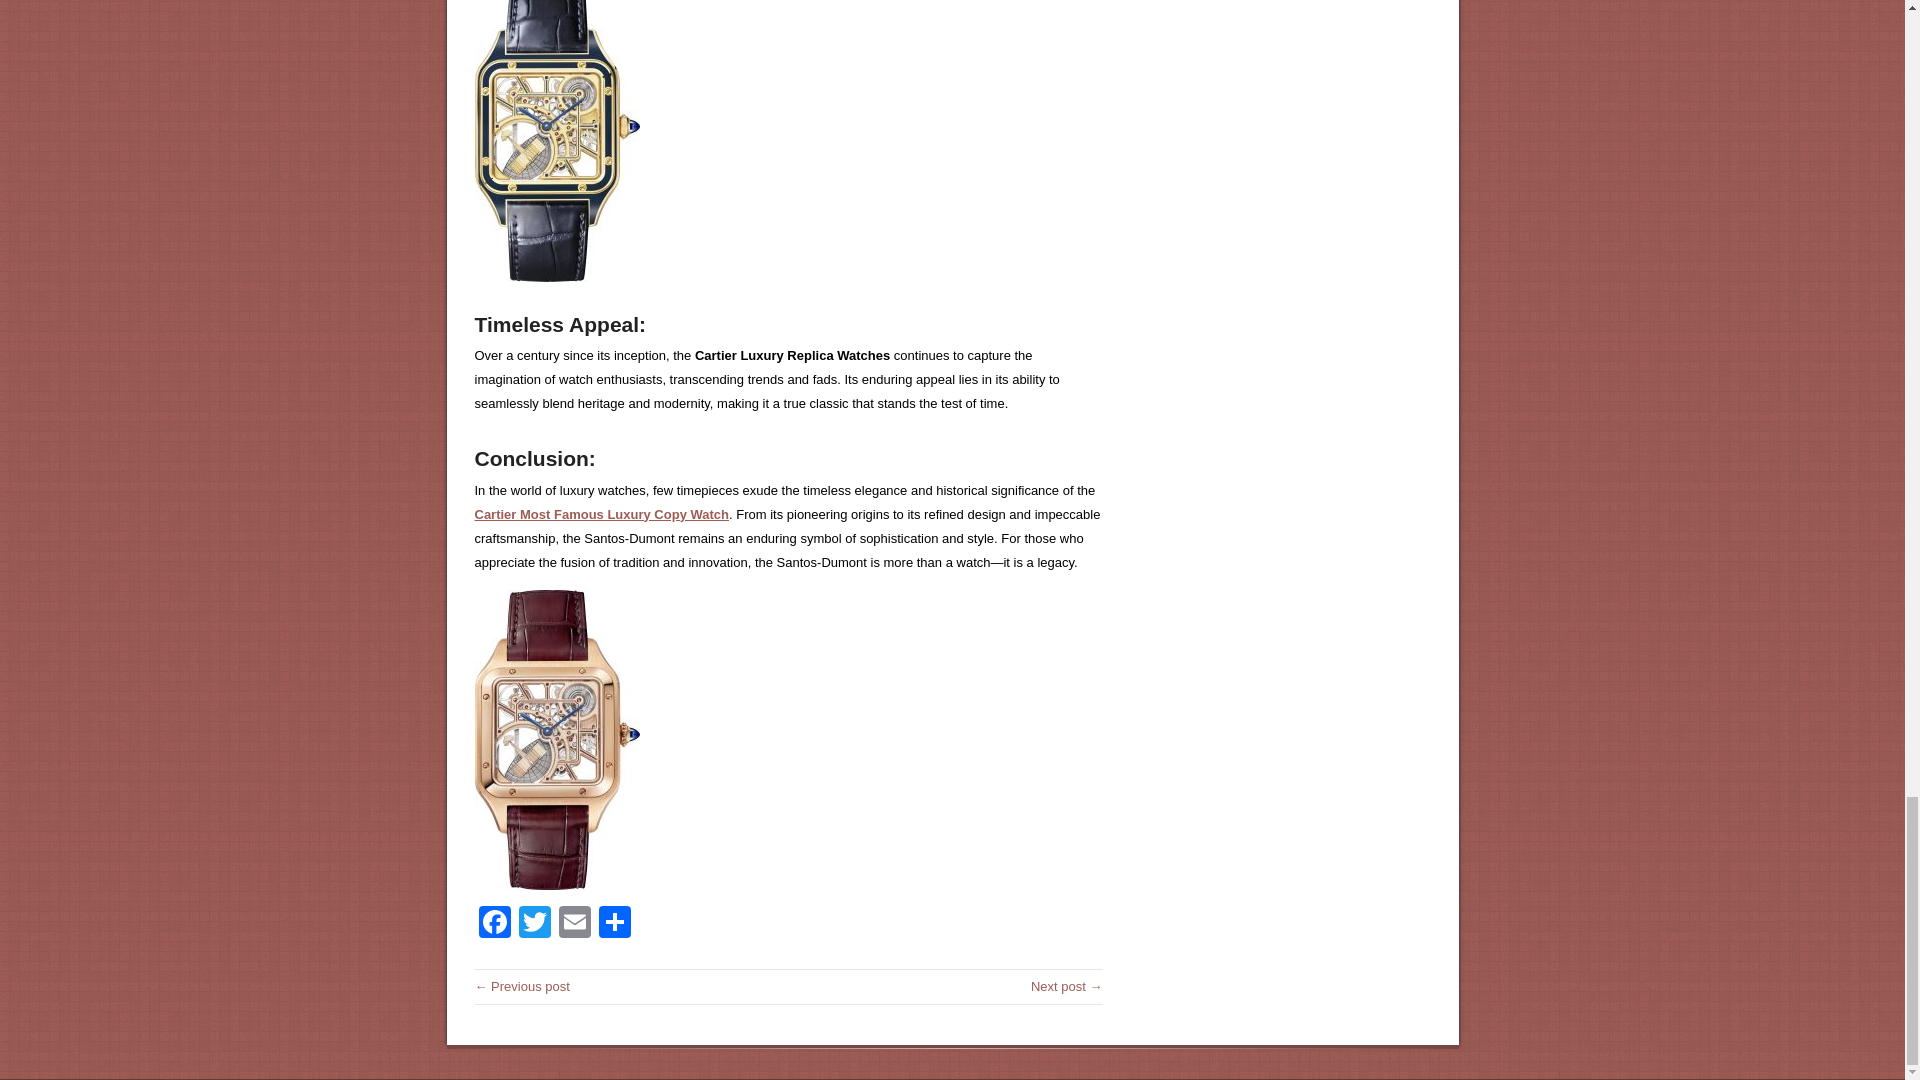 The width and height of the screenshot is (1920, 1080). What do you see at coordinates (602, 513) in the screenshot?
I see `Cartier Most Famous Luxury Copy Watch` at bounding box center [602, 513].